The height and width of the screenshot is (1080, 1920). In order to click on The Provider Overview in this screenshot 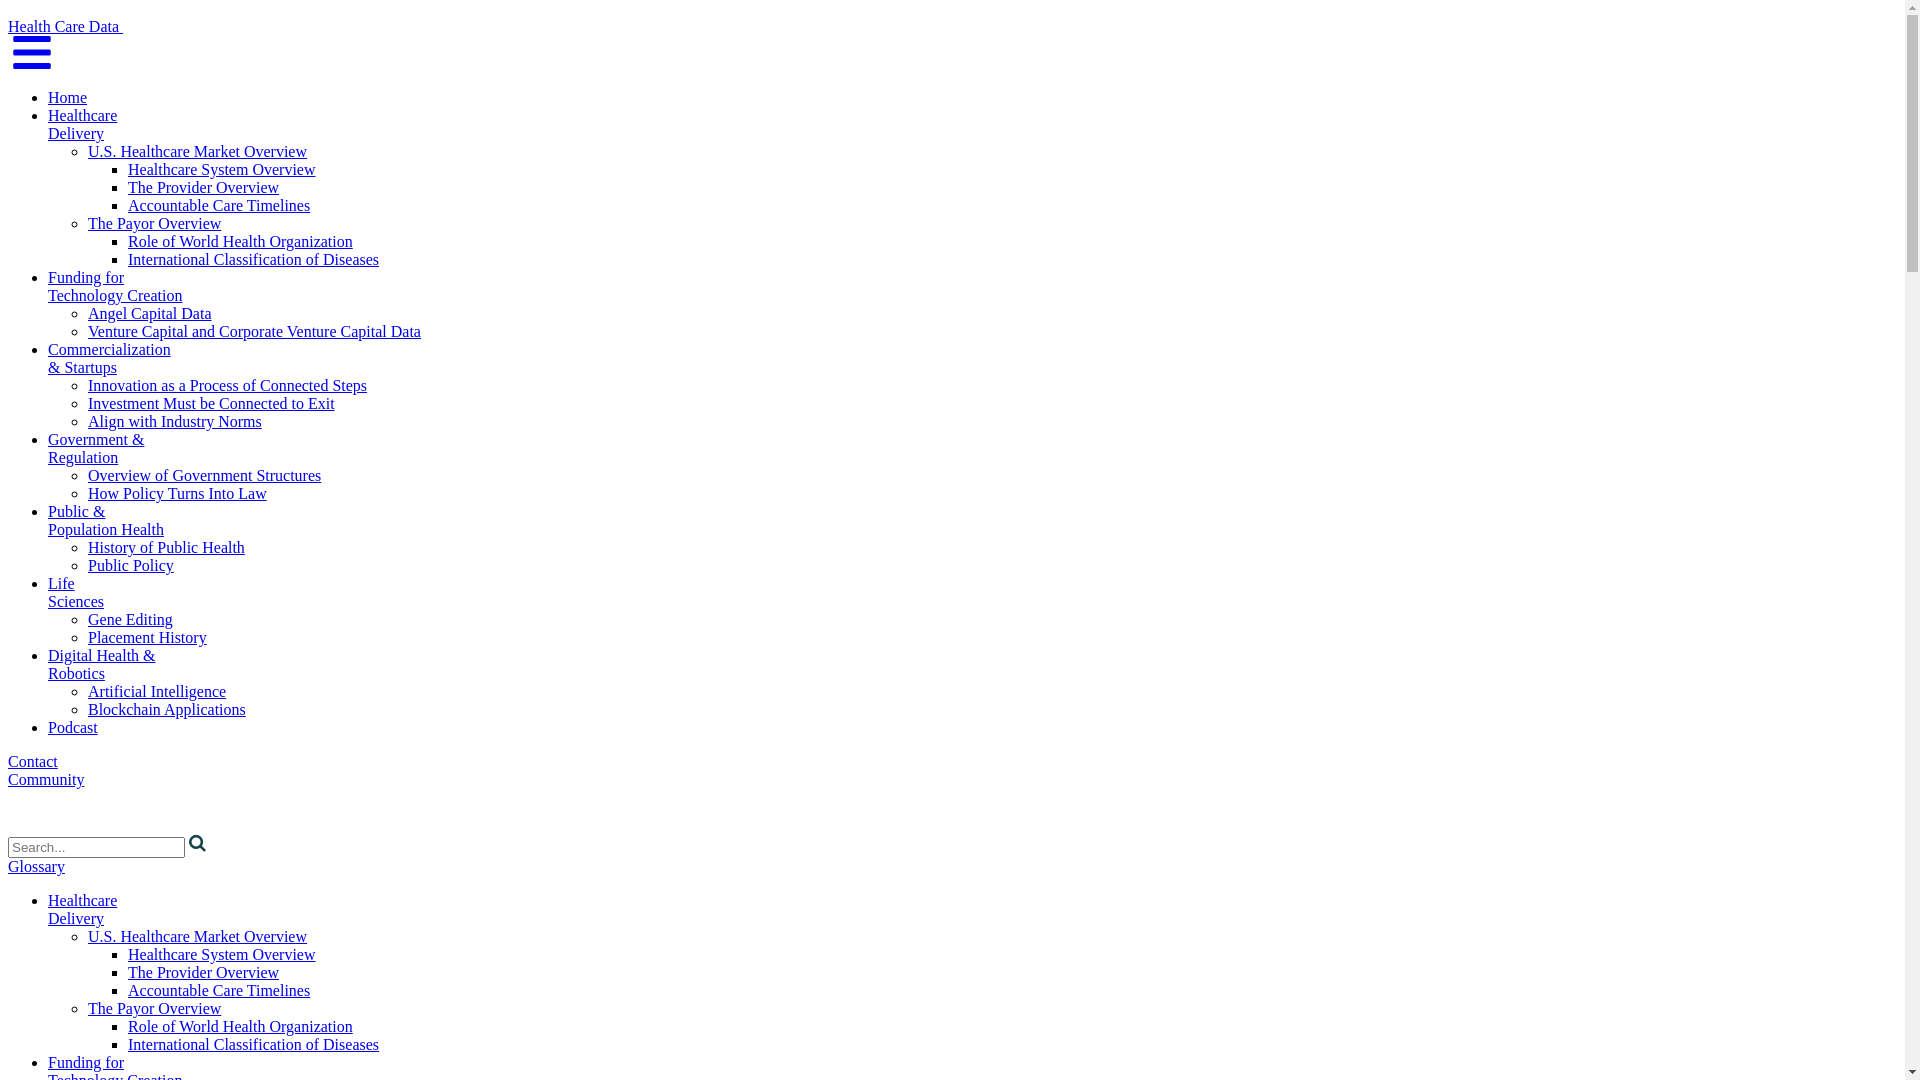, I will do `click(204, 972)`.